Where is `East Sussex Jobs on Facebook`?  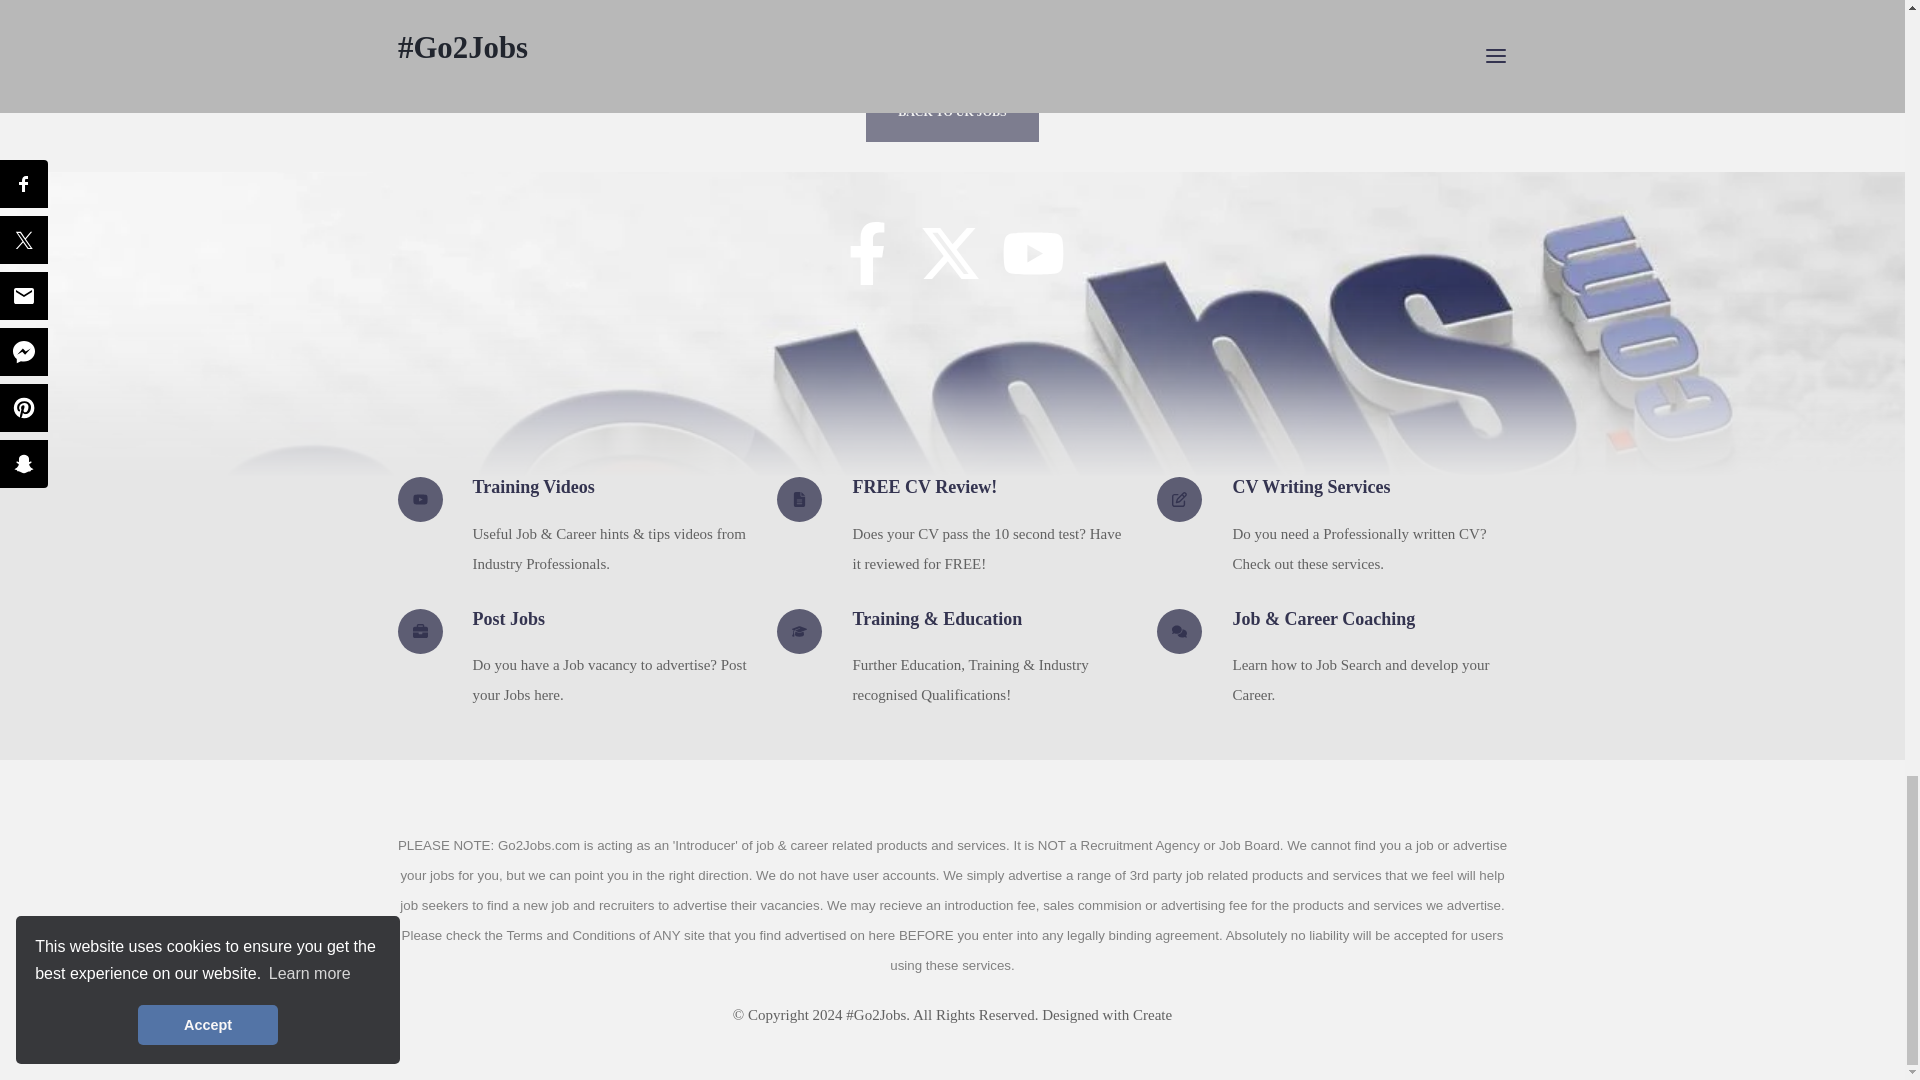
East Sussex Jobs on Facebook is located at coordinates (866, 264).